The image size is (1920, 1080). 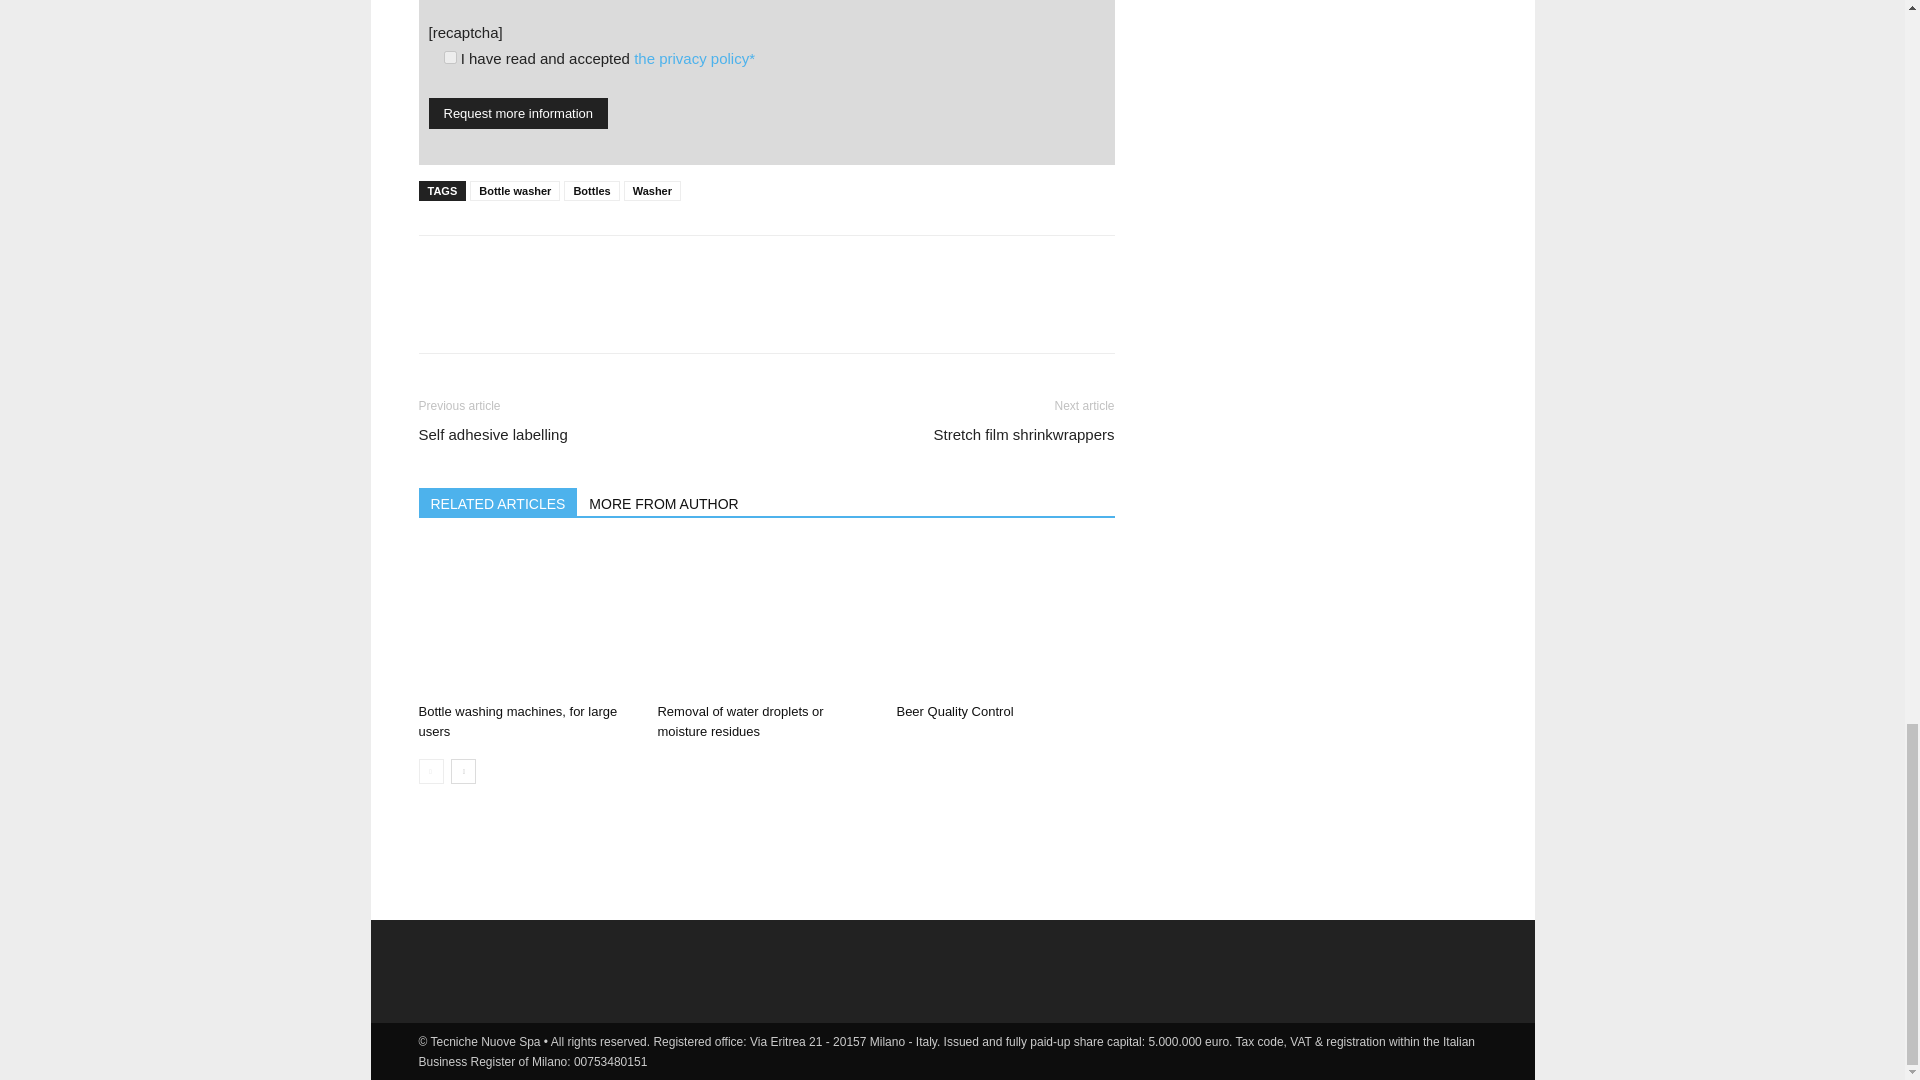 What do you see at coordinates (517, 721) in the screenshot?
I see `Bottle washing machines, for large users` at bounding box center [517, 721].